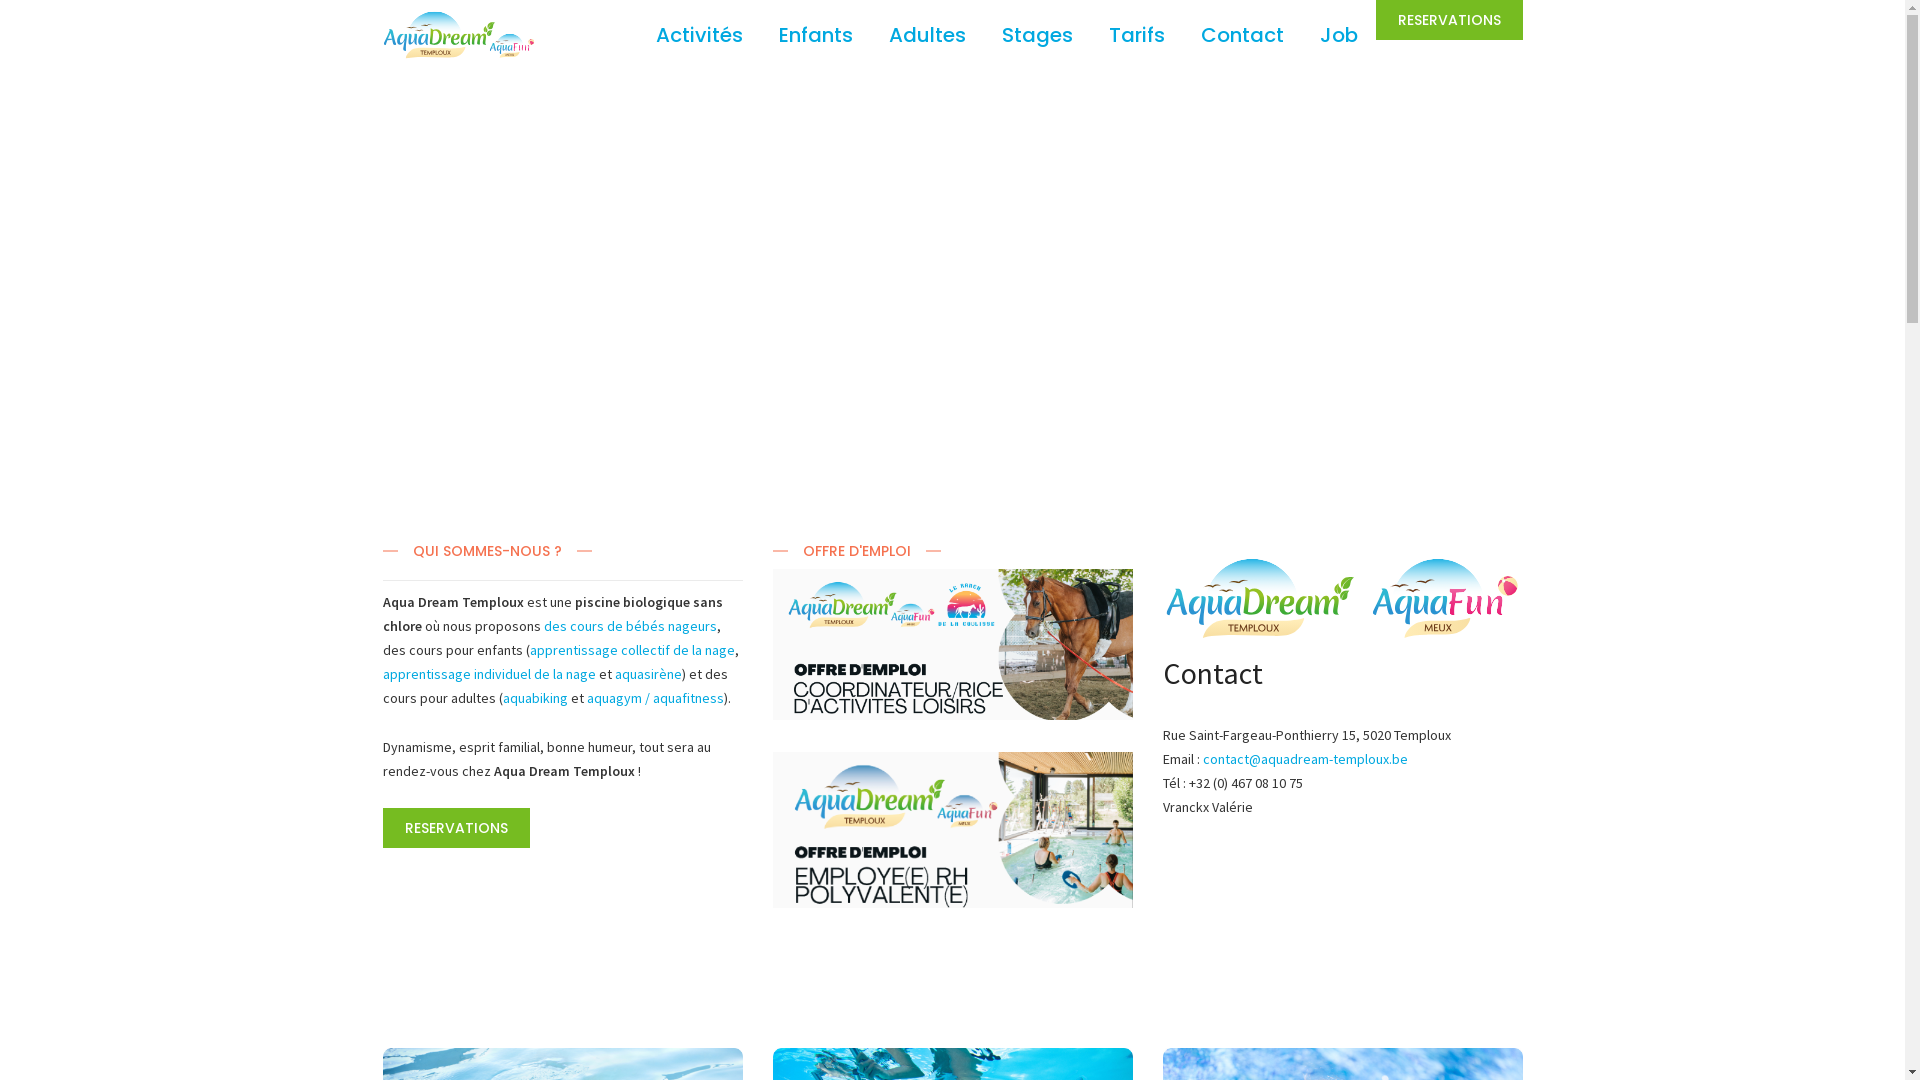  What do you see at coordinates (1136, 35) in the screenshot?
I see `Tarifs` at bounding box center [1136, 35].